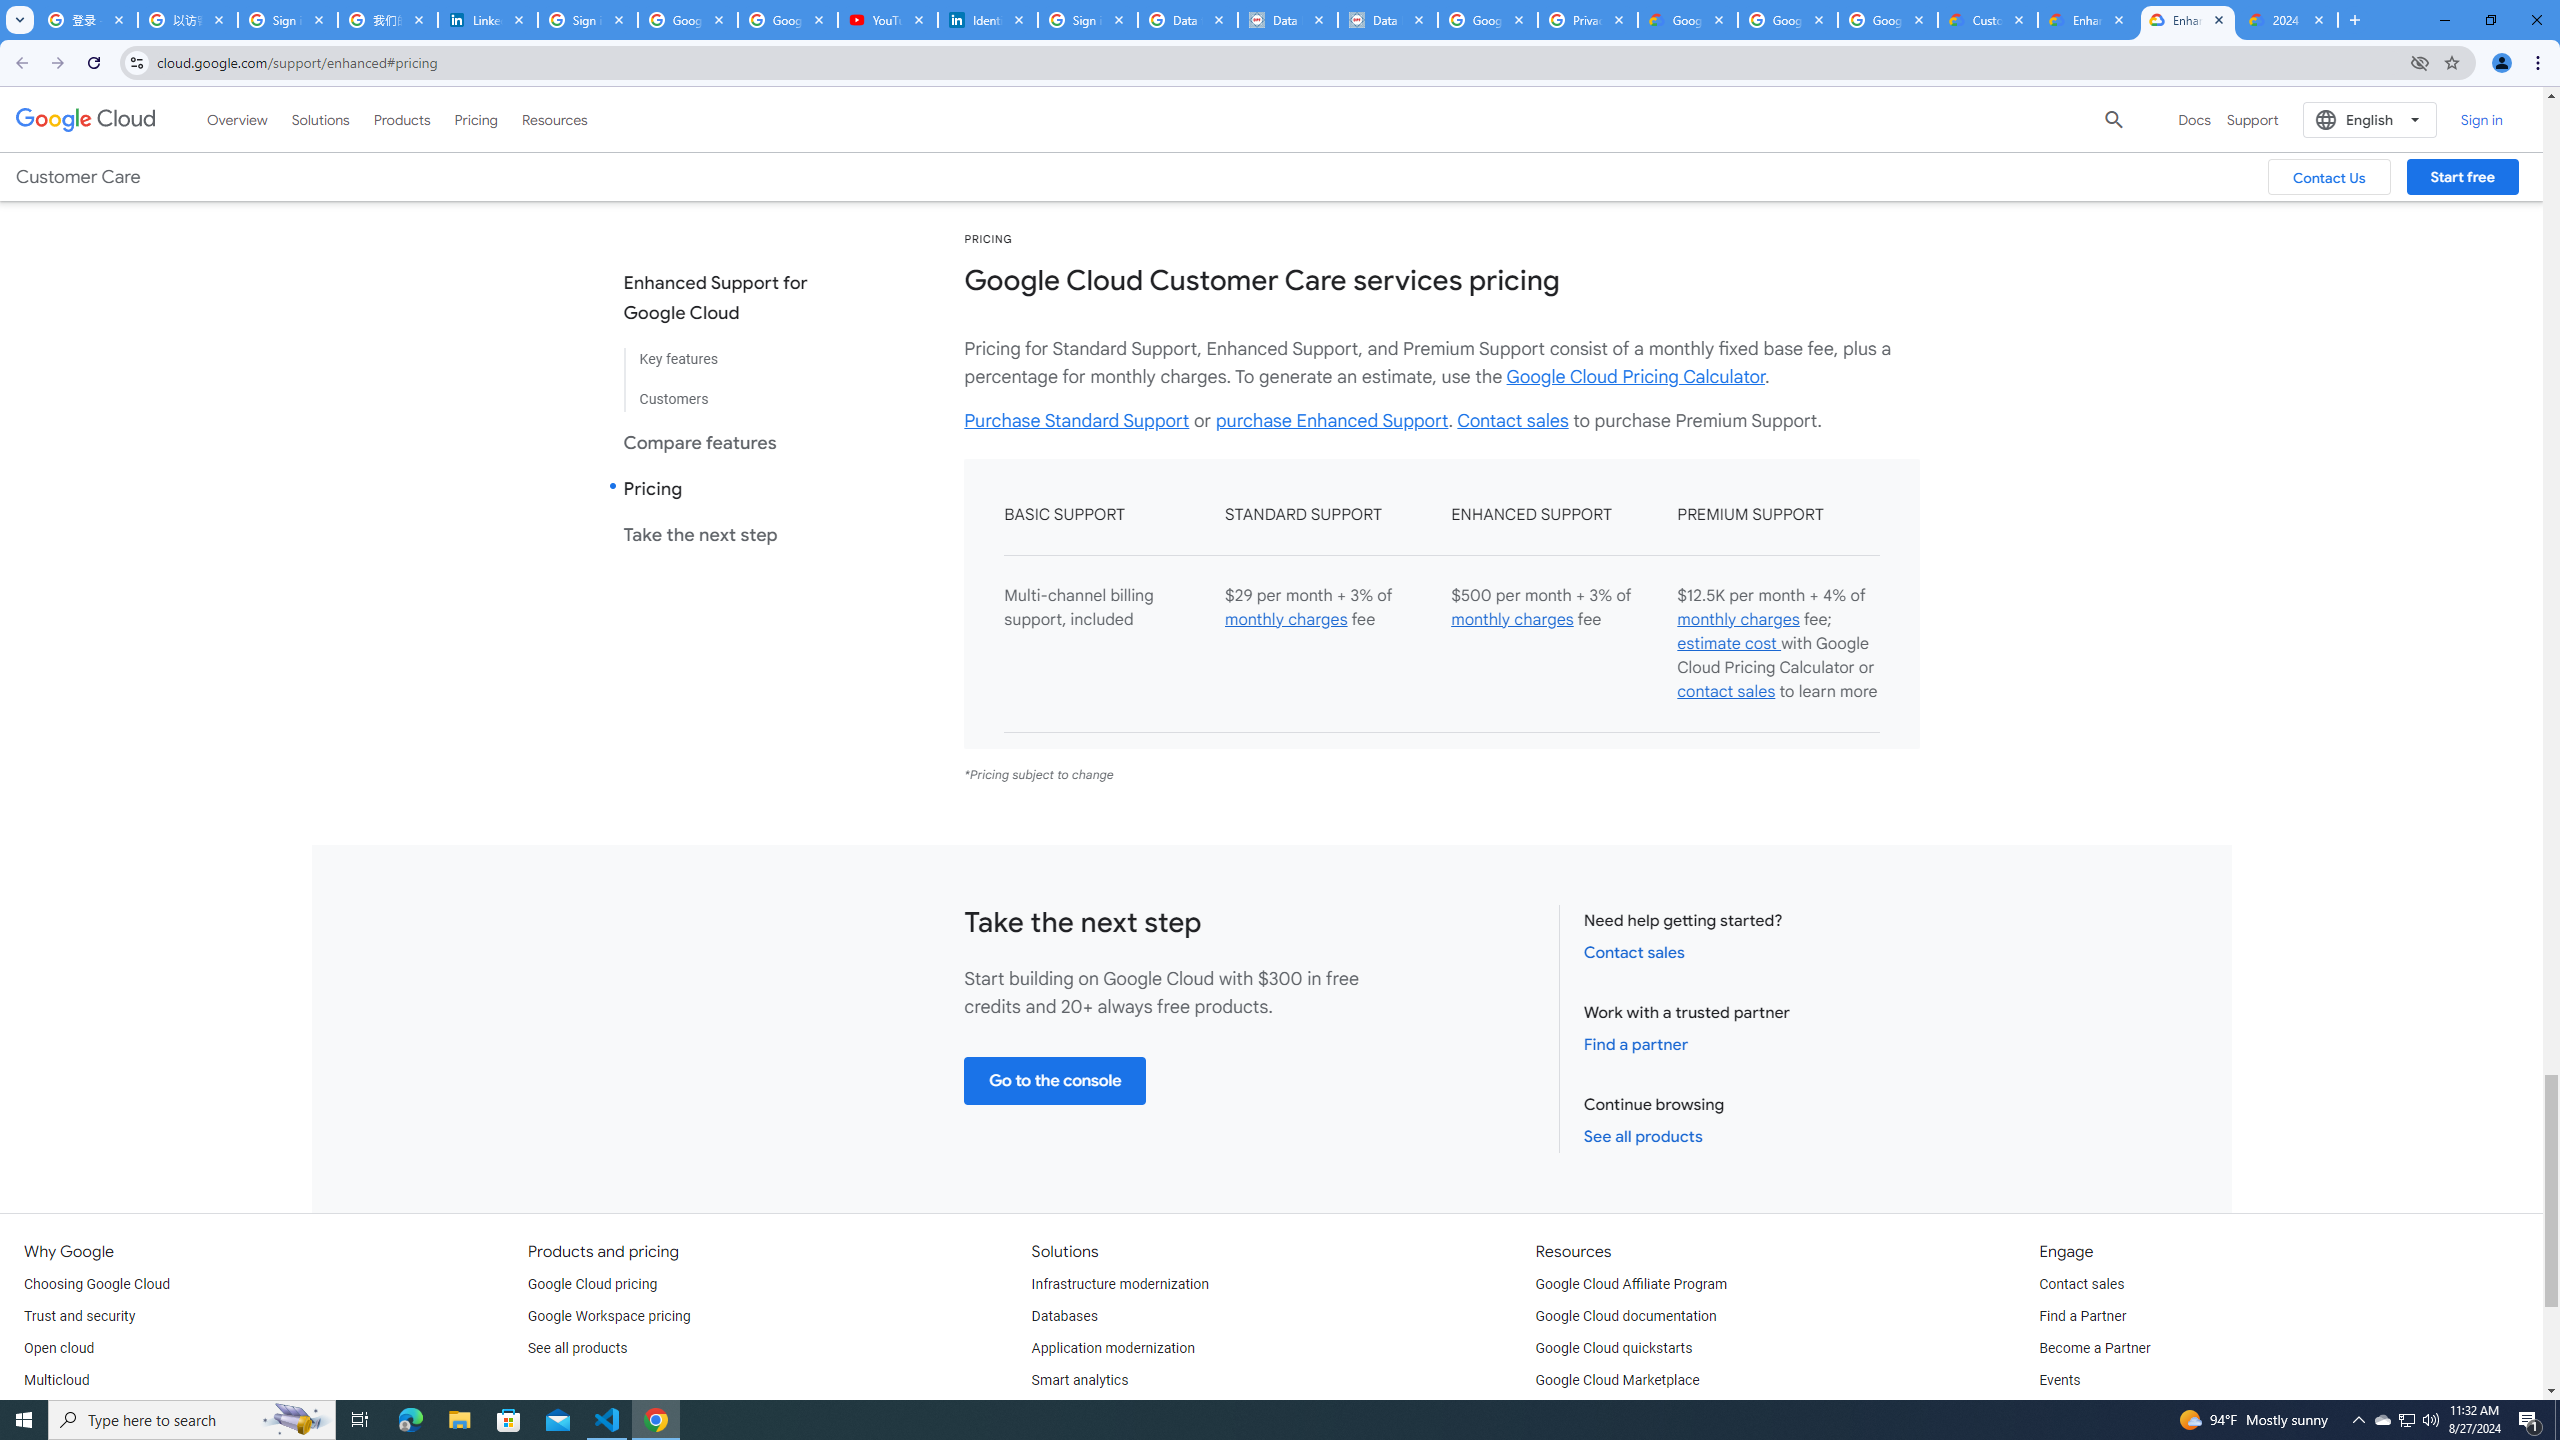  I want to click on Resources, so click(554, 119).